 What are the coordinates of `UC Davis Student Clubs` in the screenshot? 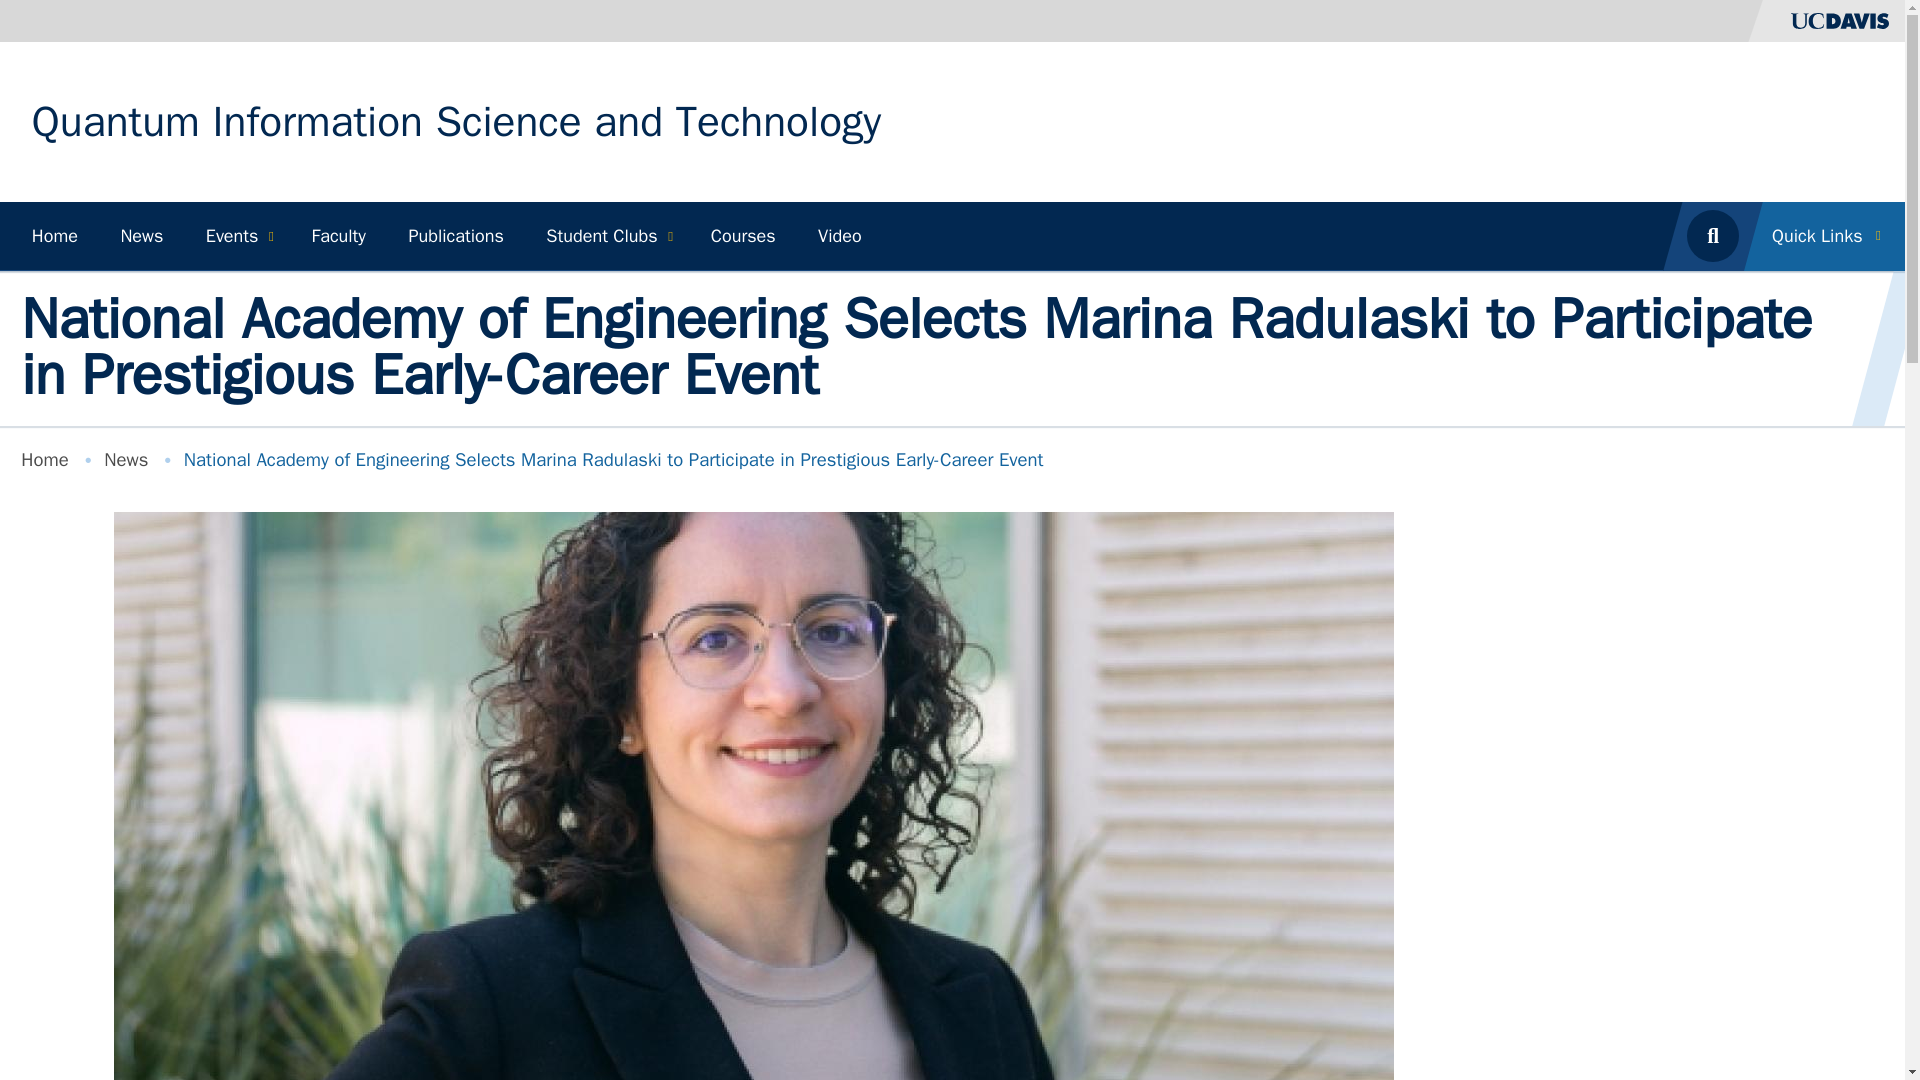 It's located at (607, 236).